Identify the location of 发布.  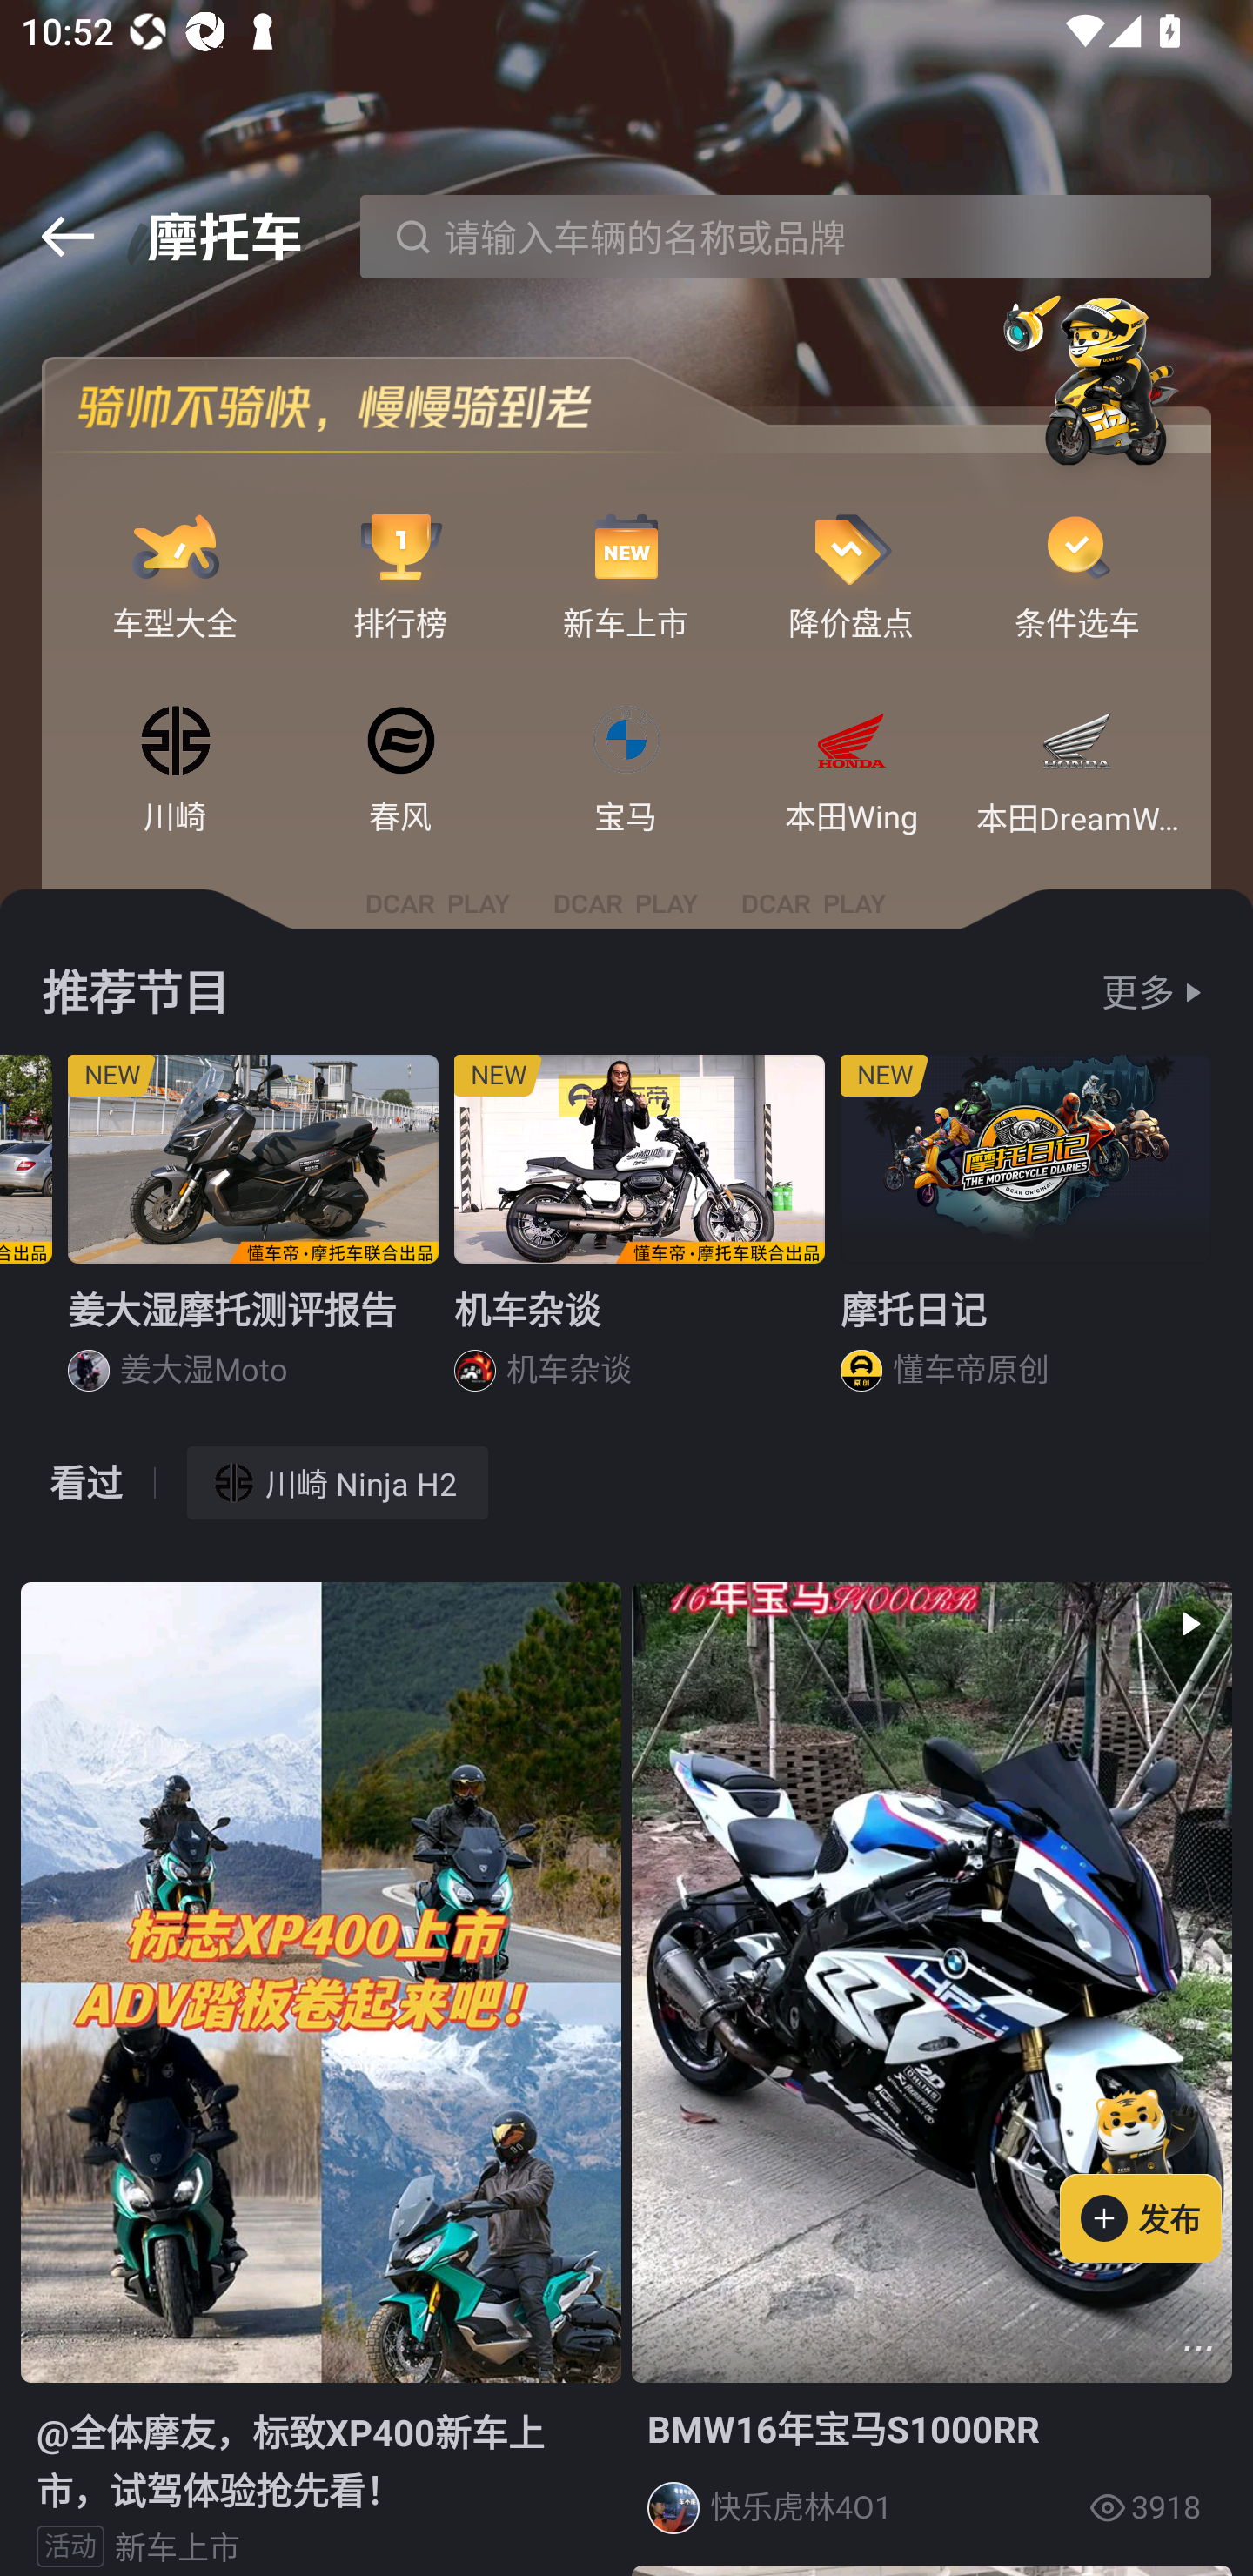
(1156, 2170).